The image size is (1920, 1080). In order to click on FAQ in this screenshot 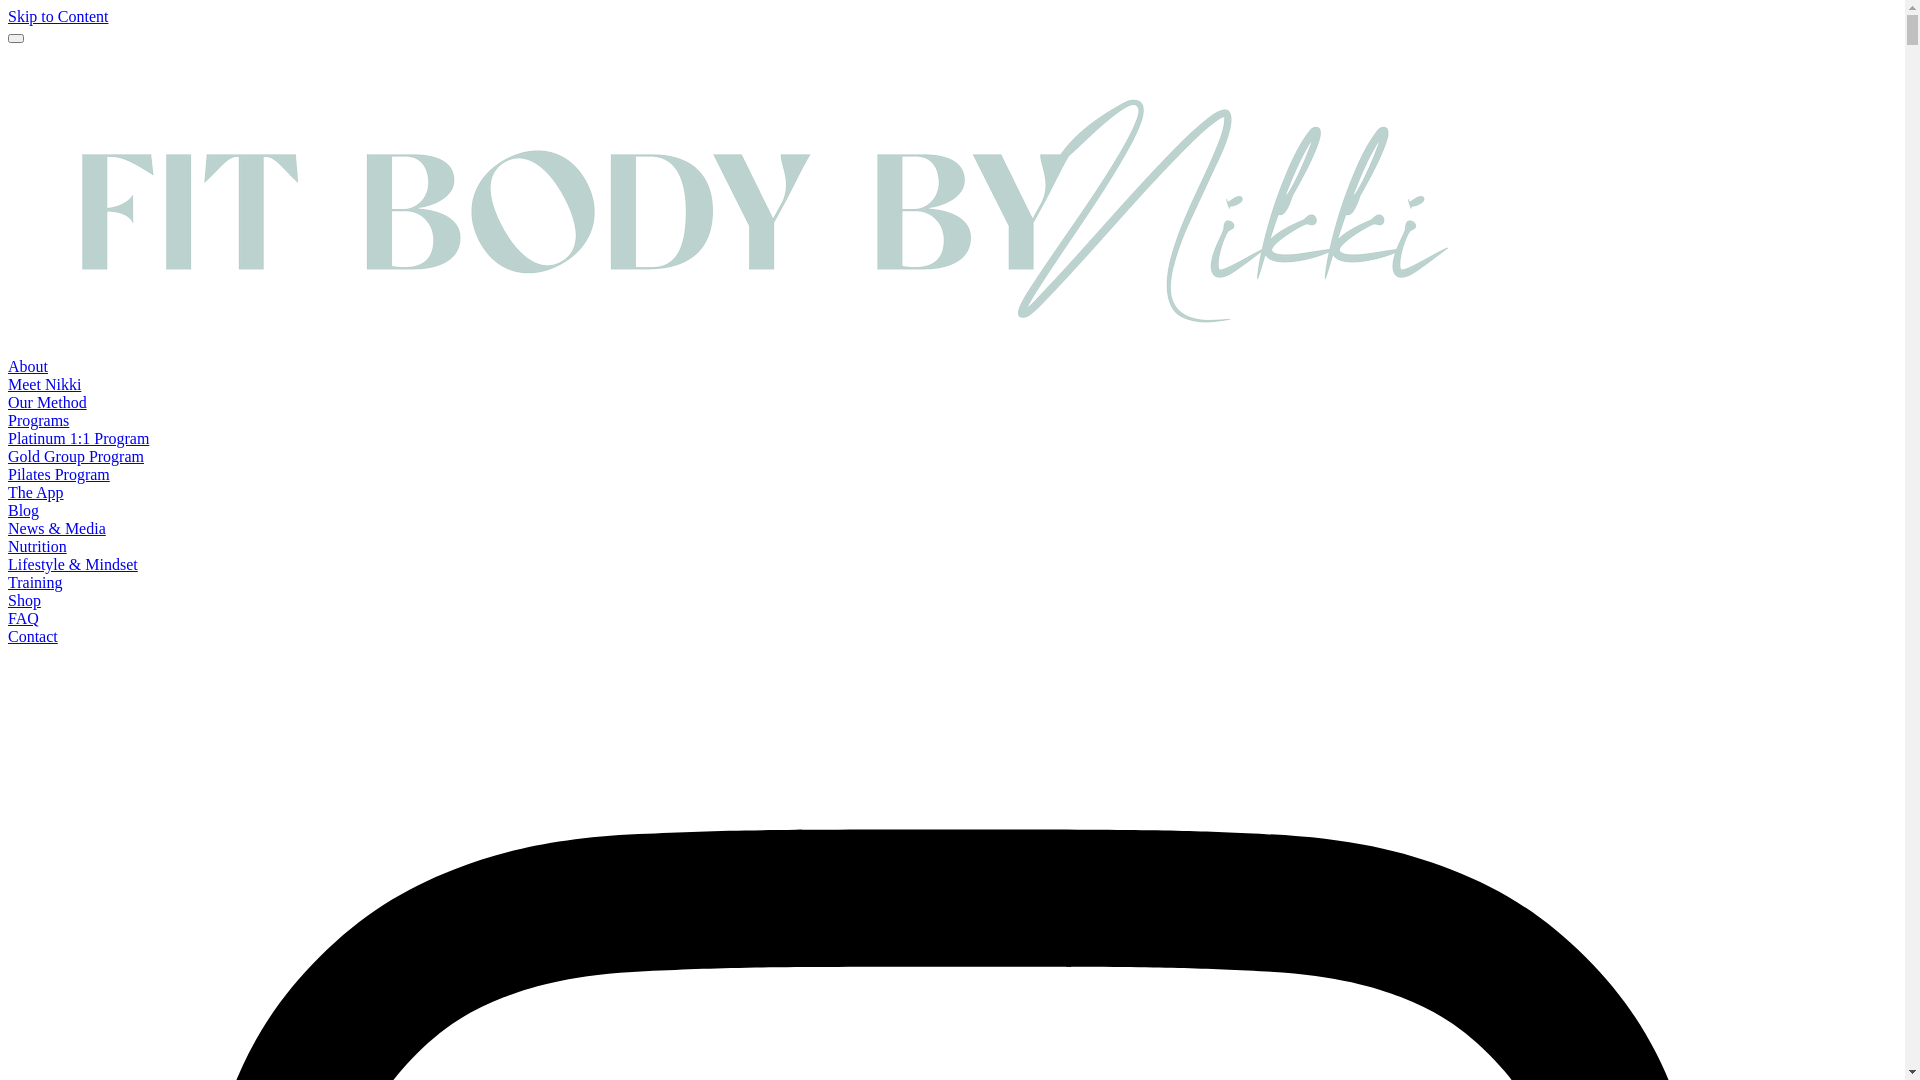, I will do `click(24, 618)`.